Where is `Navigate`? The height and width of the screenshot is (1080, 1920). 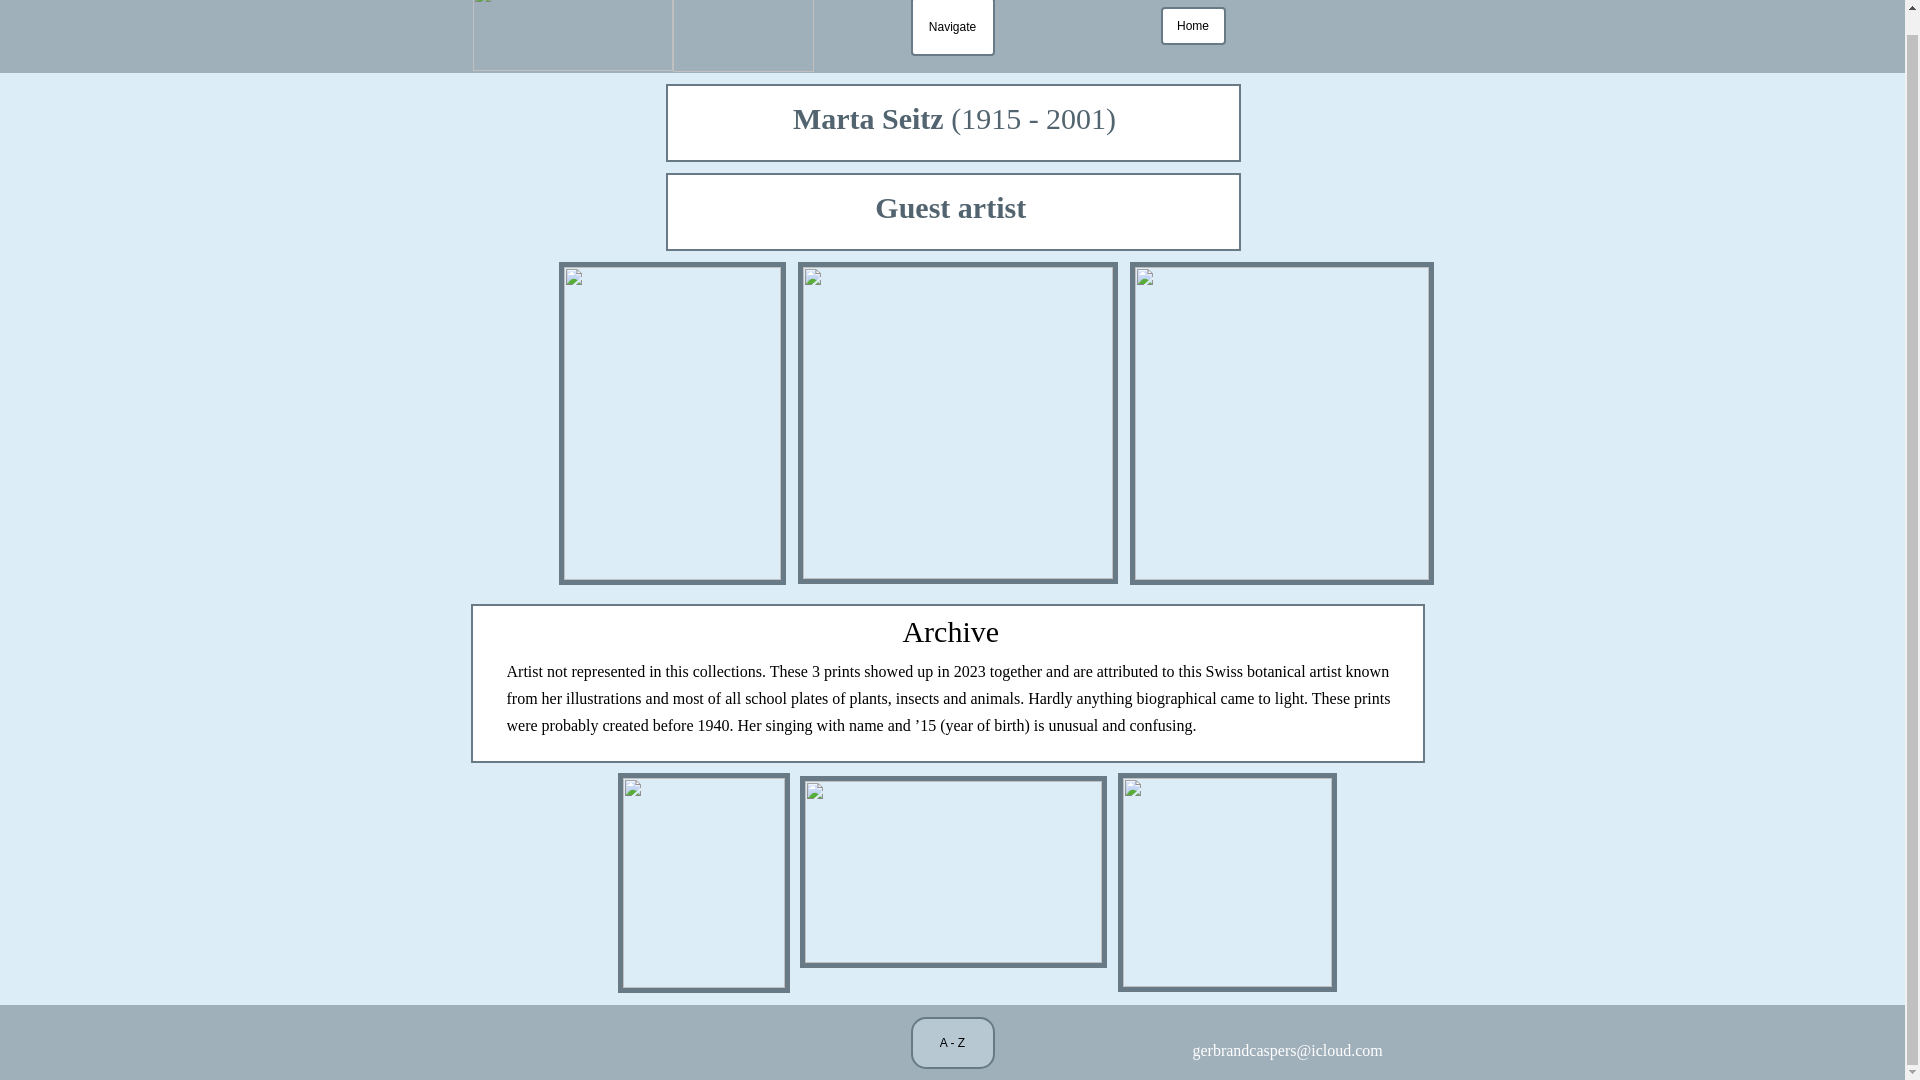 Navigate is located at coordinates (952, 48).